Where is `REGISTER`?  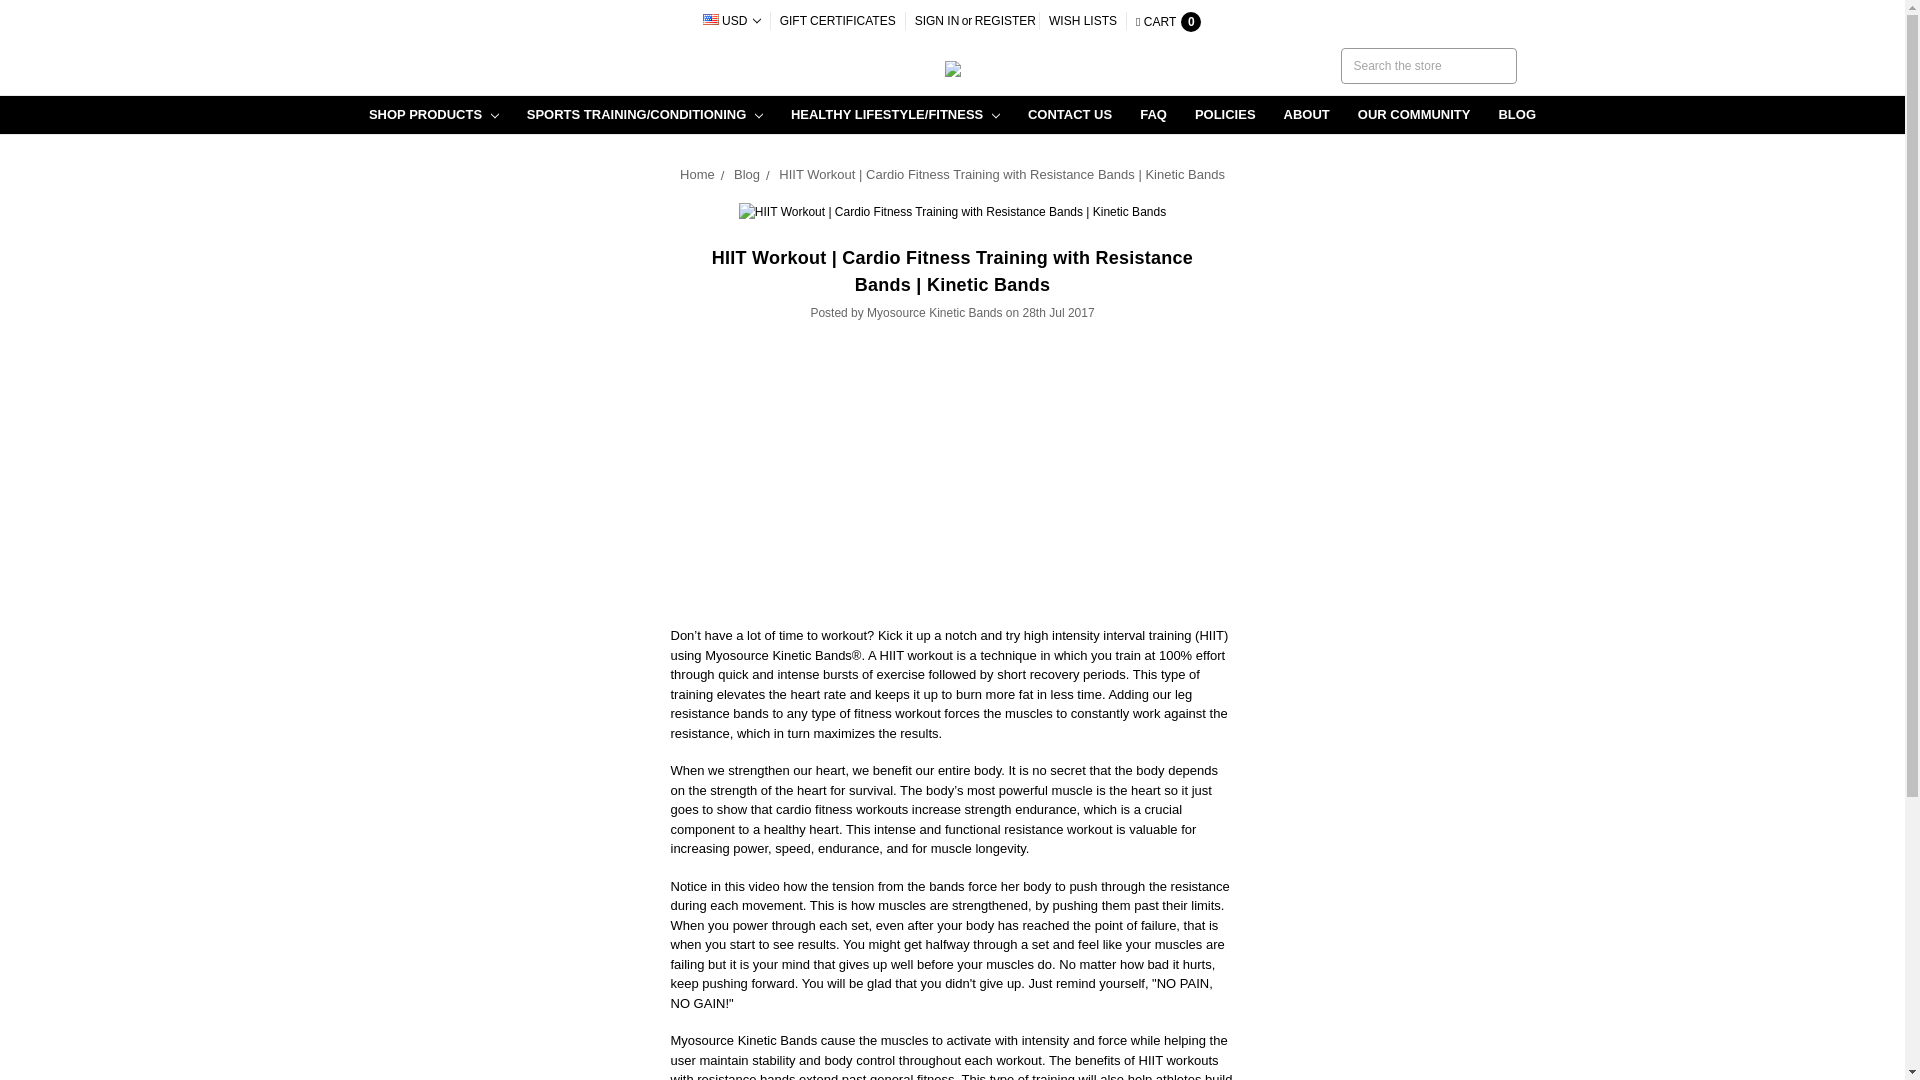 REGISTER is located at coordinates (1004, 20).